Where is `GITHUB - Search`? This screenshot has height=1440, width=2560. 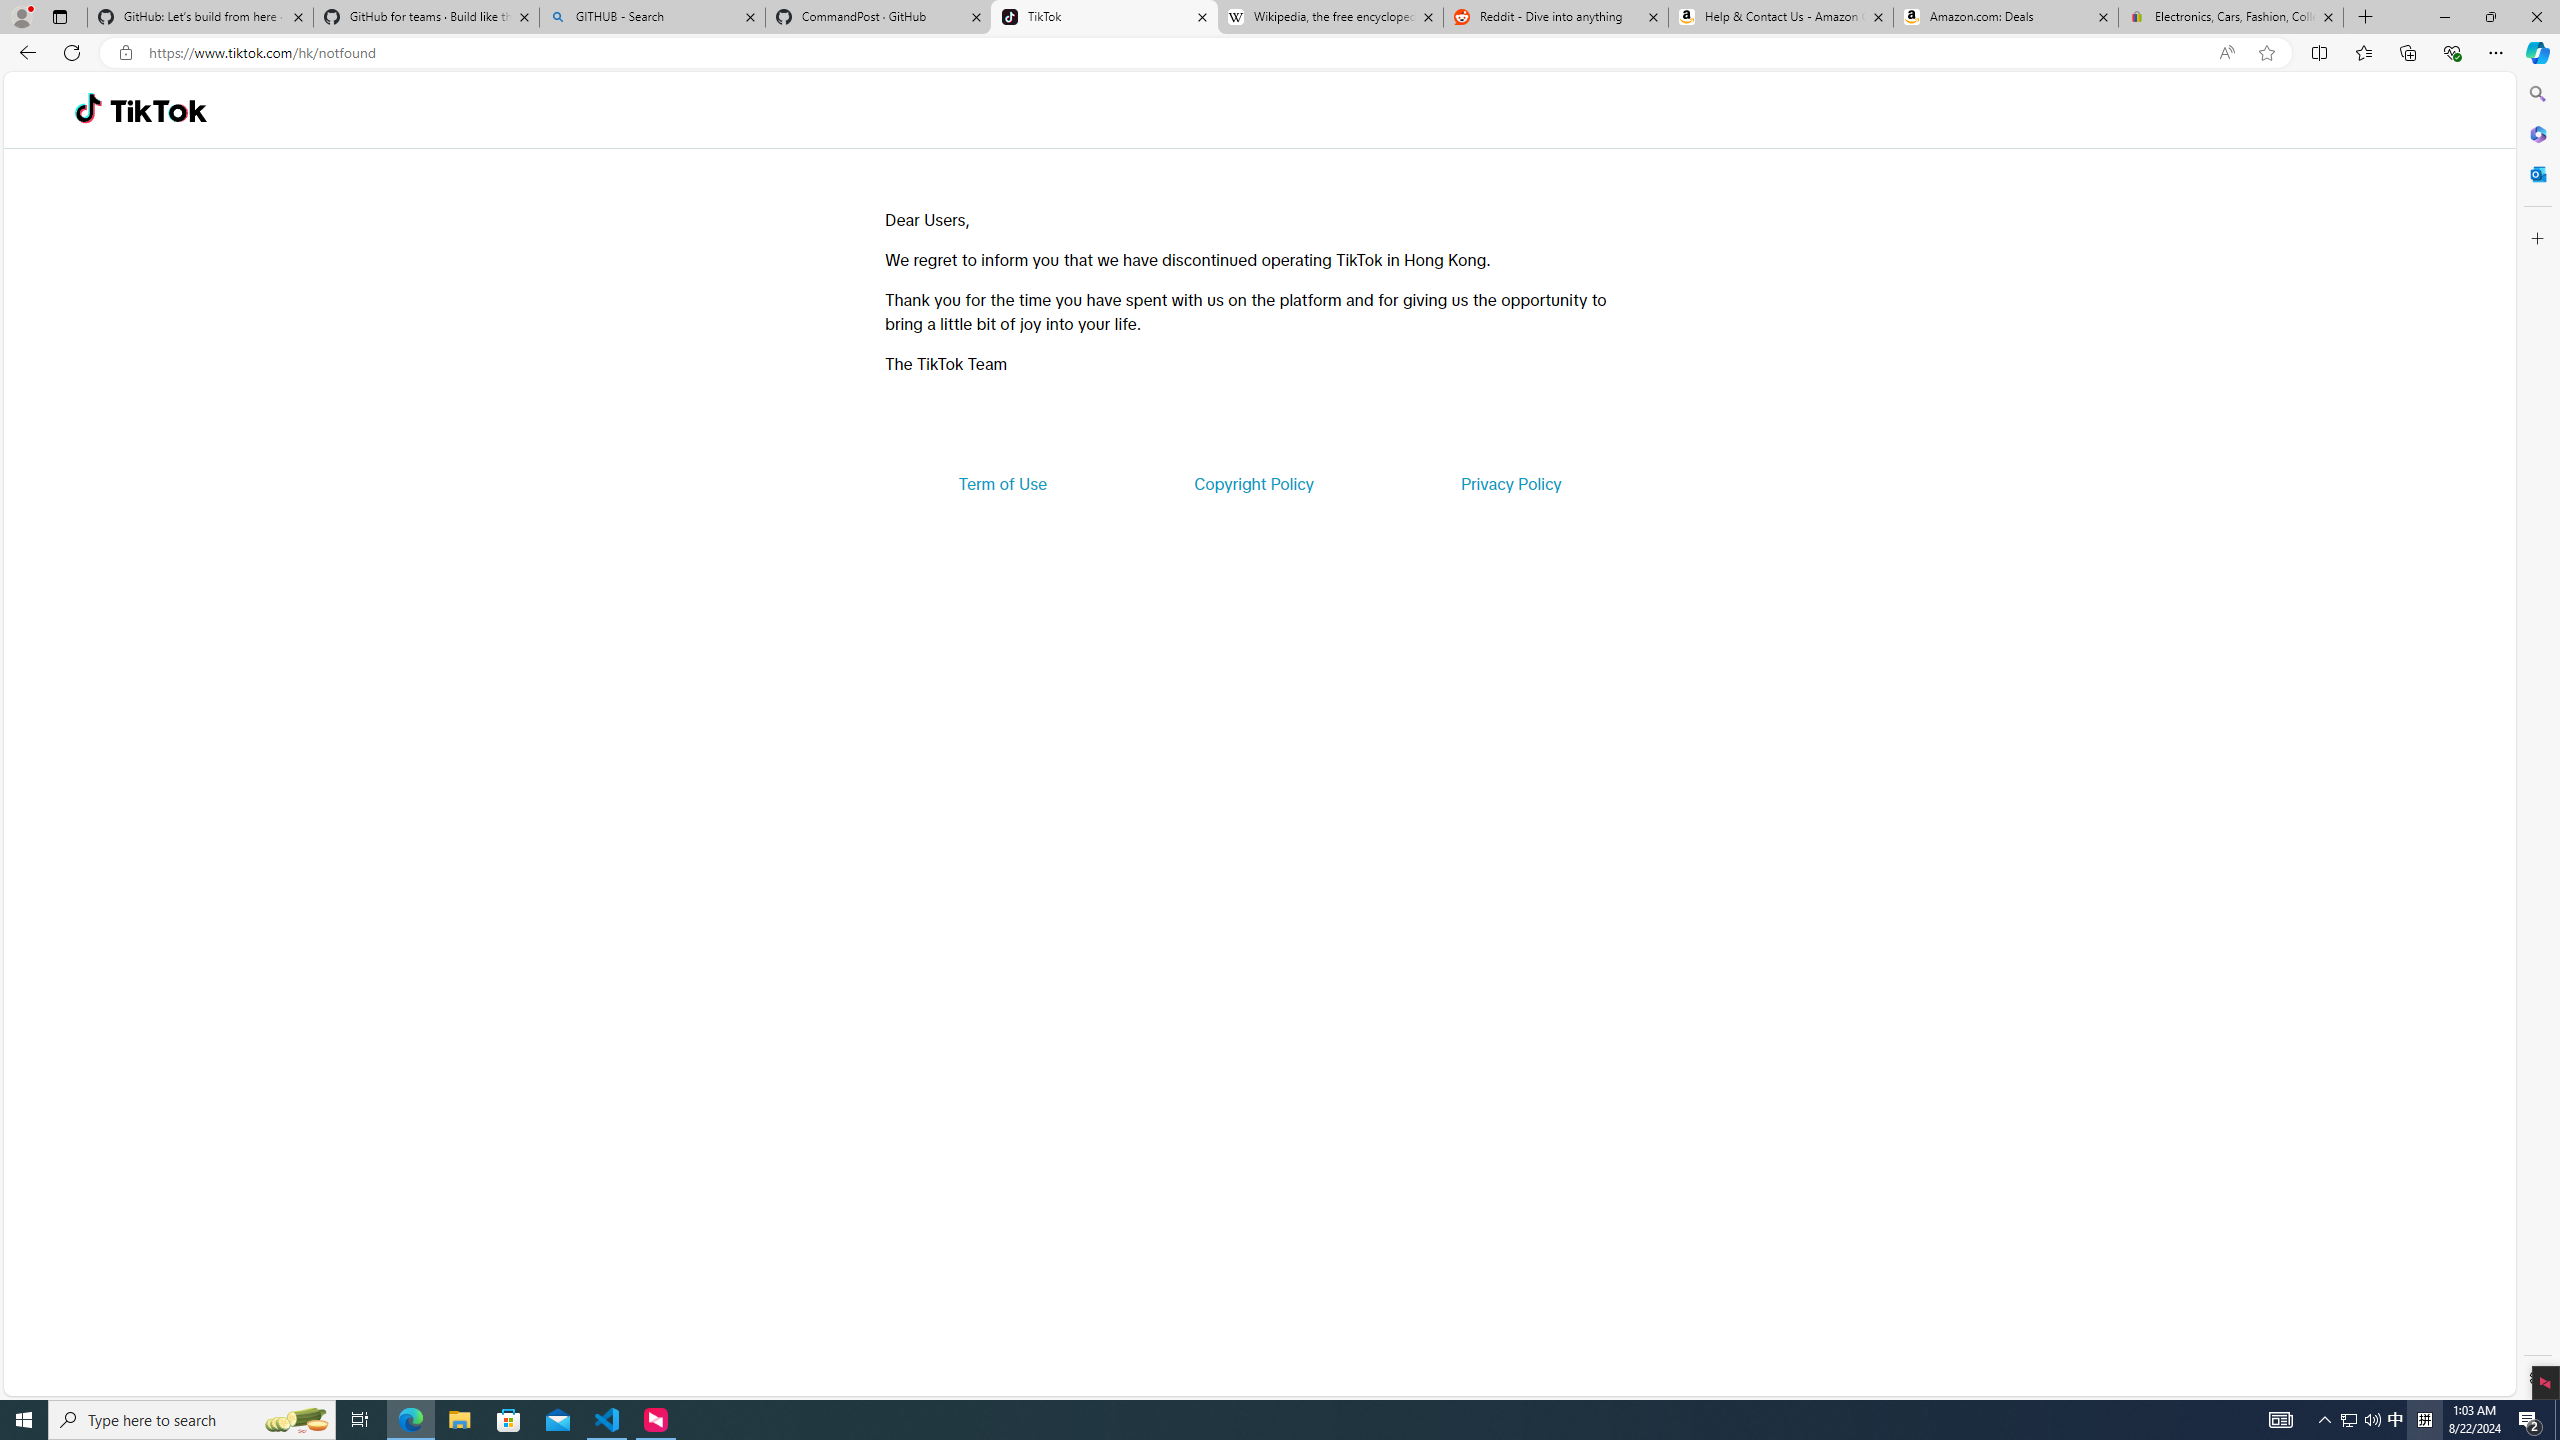
GITHUB - Search is located at coordinates (651, 17).